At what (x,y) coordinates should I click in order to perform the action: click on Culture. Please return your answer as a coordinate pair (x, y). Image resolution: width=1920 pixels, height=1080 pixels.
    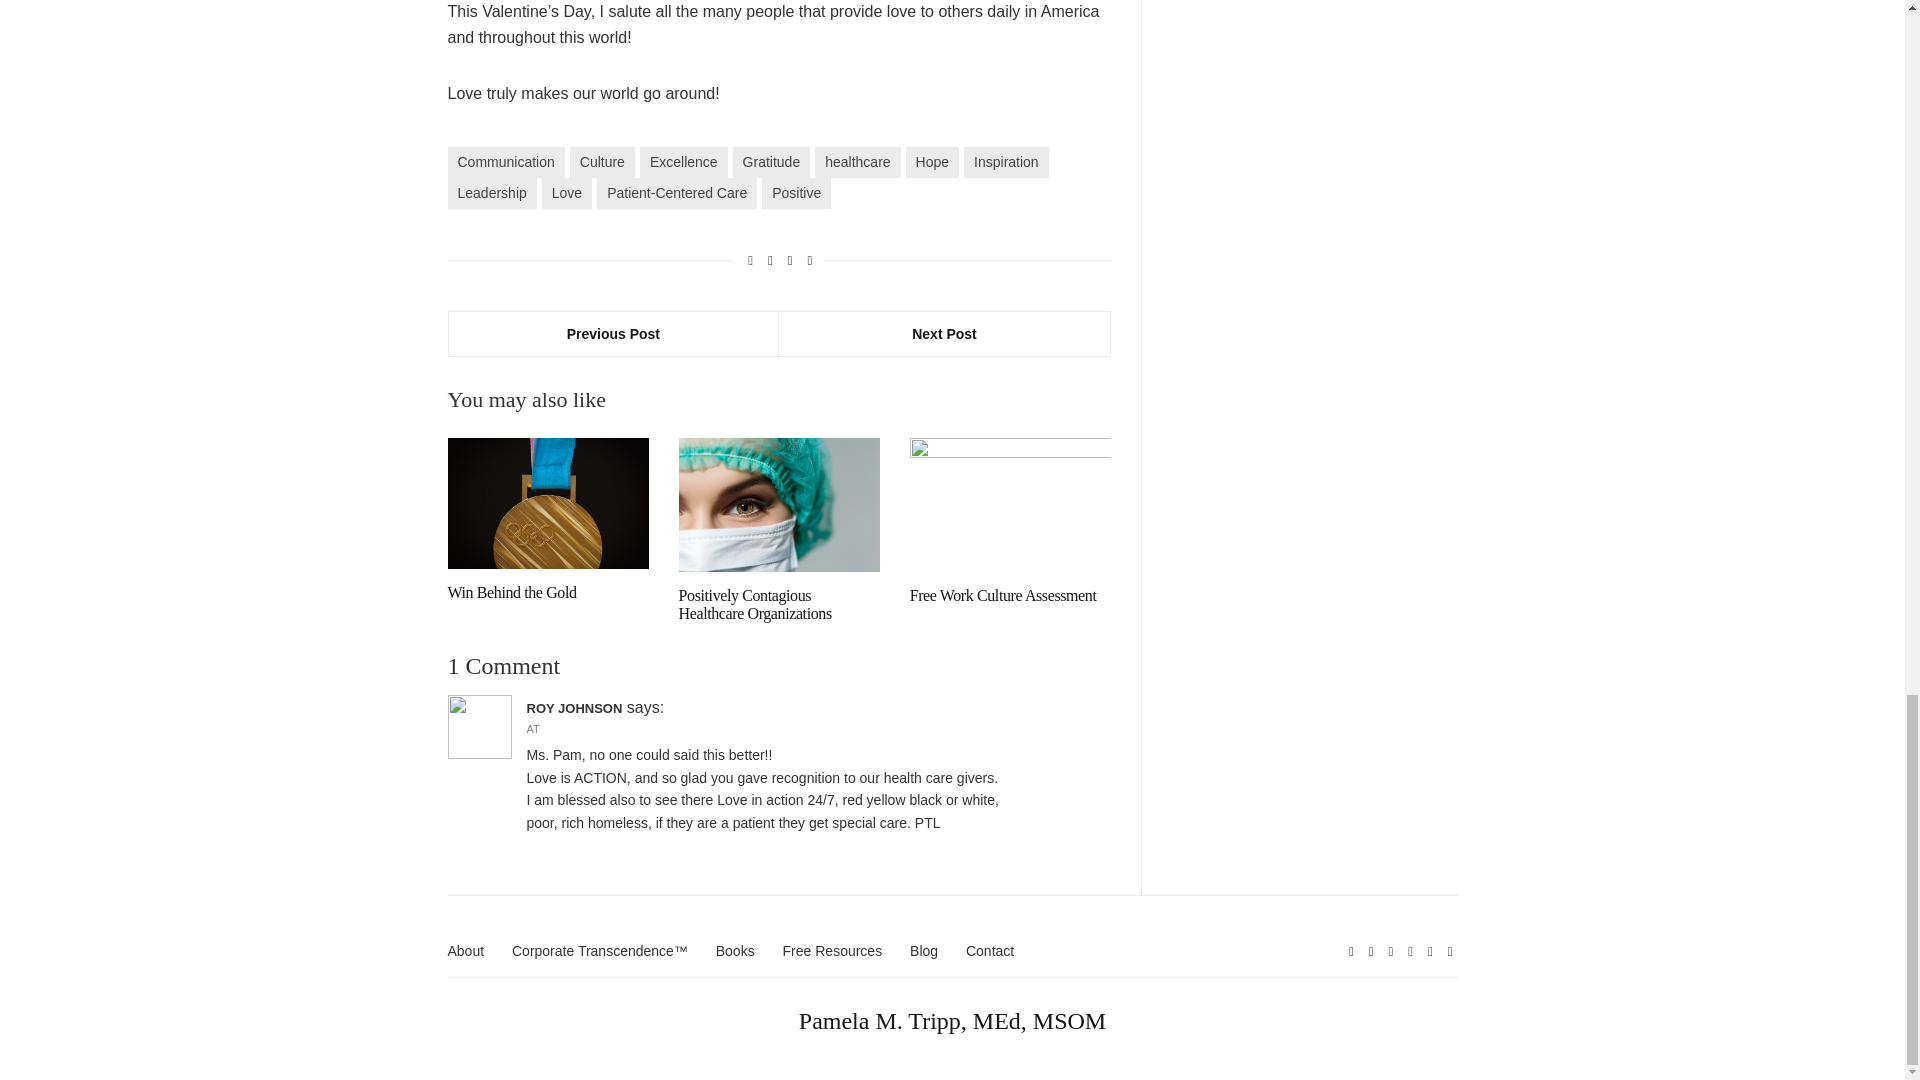
    Looking at the image, I should click on (602, 162).